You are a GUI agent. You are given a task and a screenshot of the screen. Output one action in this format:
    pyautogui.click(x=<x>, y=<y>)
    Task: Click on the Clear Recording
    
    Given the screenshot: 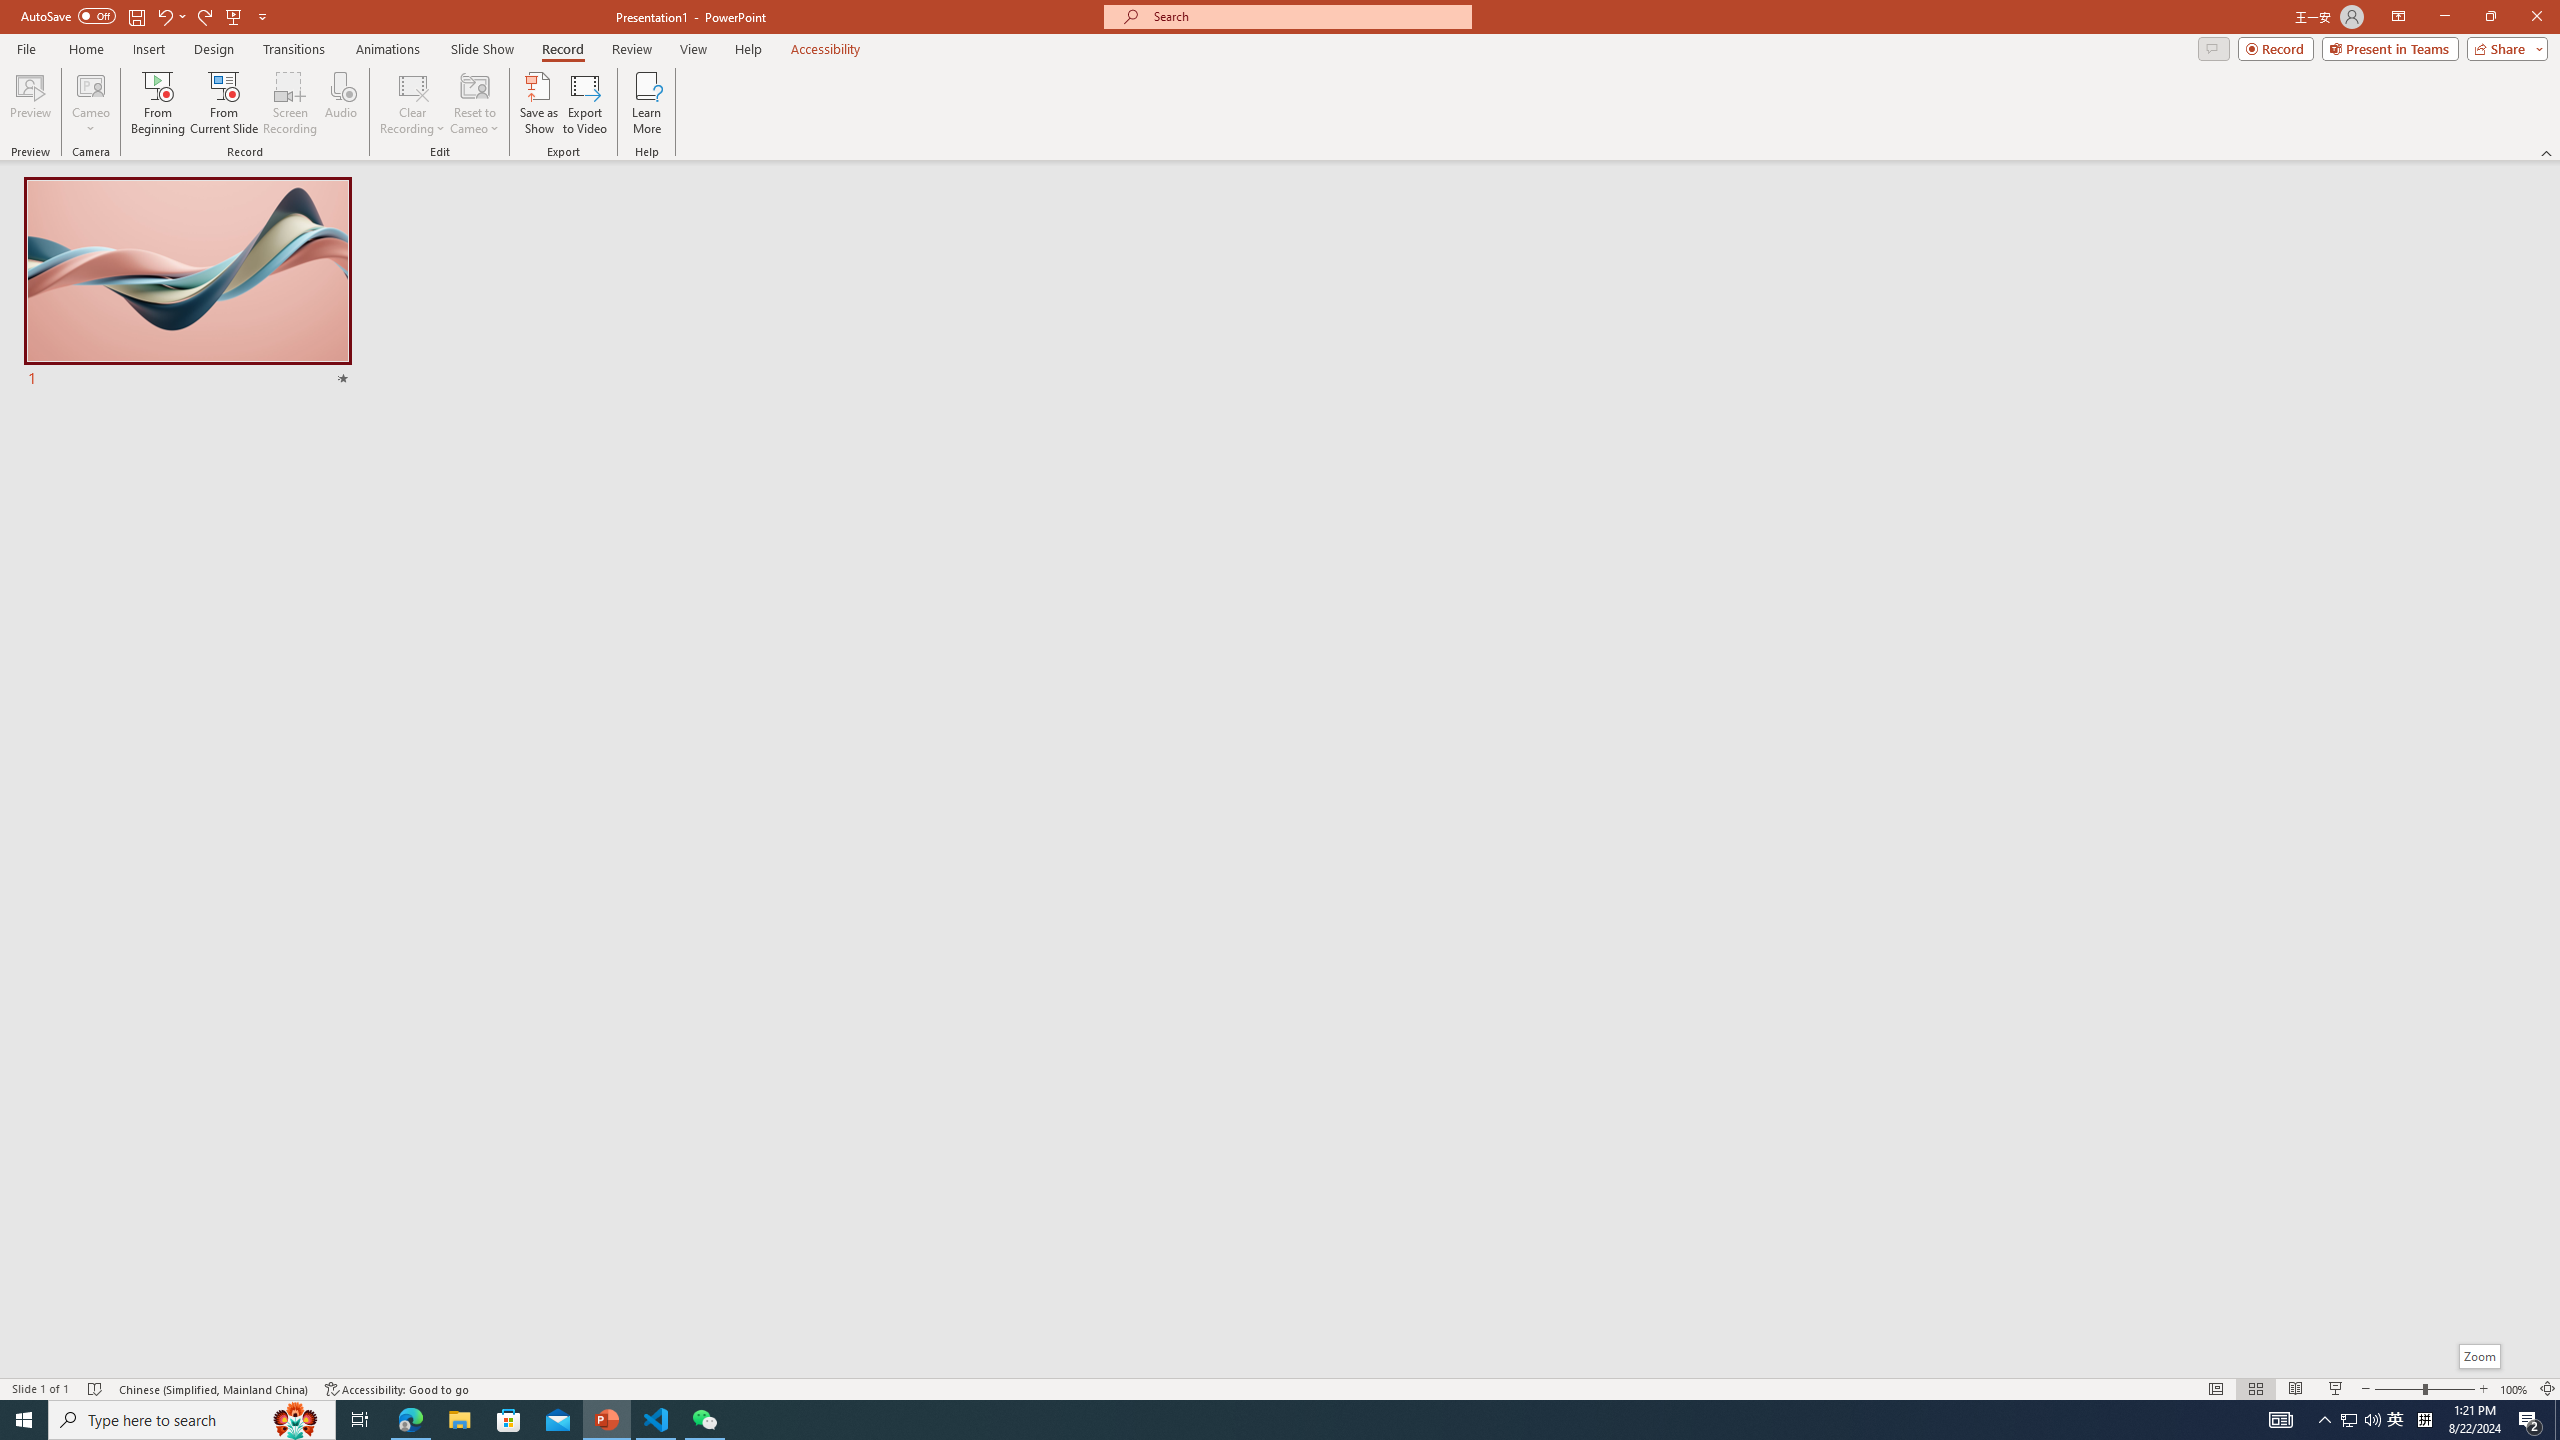 What is the action you would take?
    pyautogui.click(x=413, y=103)
    